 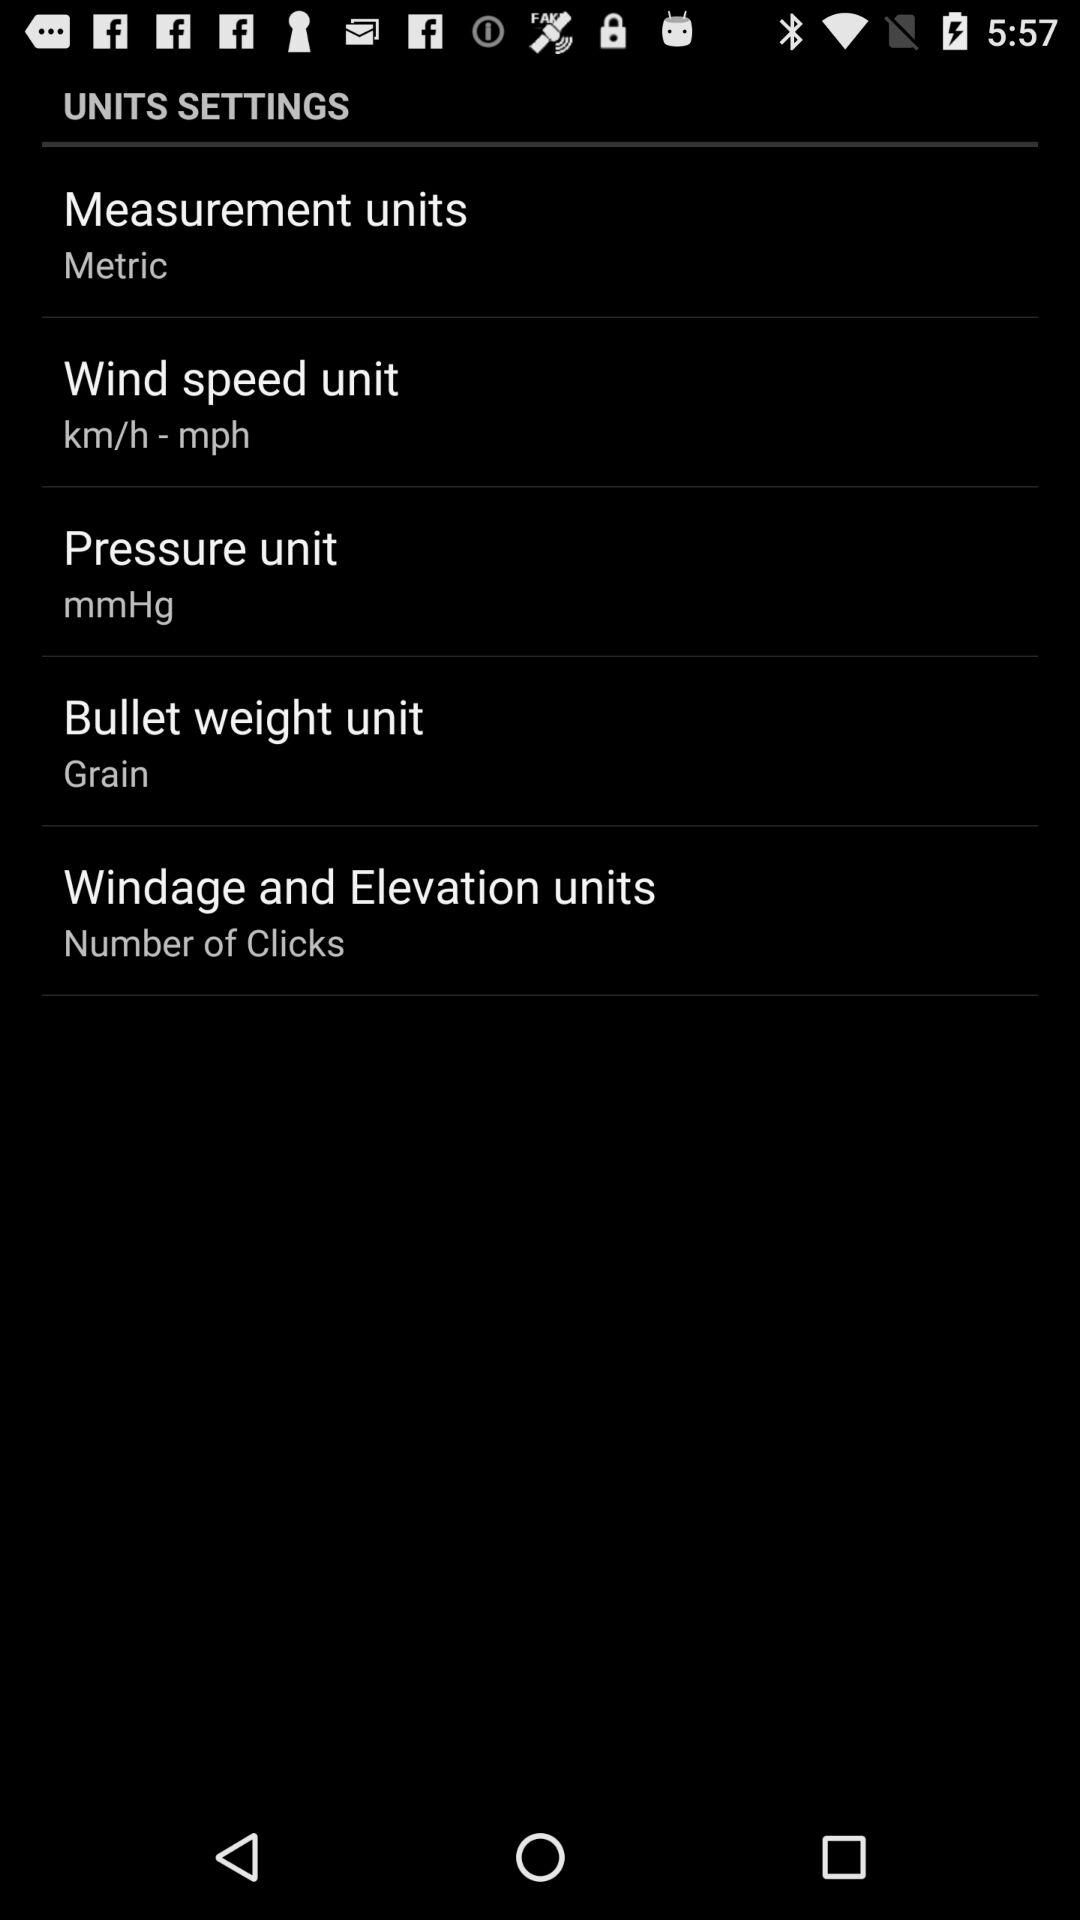 What do you see at coordinates (244, 715) in the screenshot?
I see `scroll until the bullet weight unit icon` at bounding box center [244, 715].